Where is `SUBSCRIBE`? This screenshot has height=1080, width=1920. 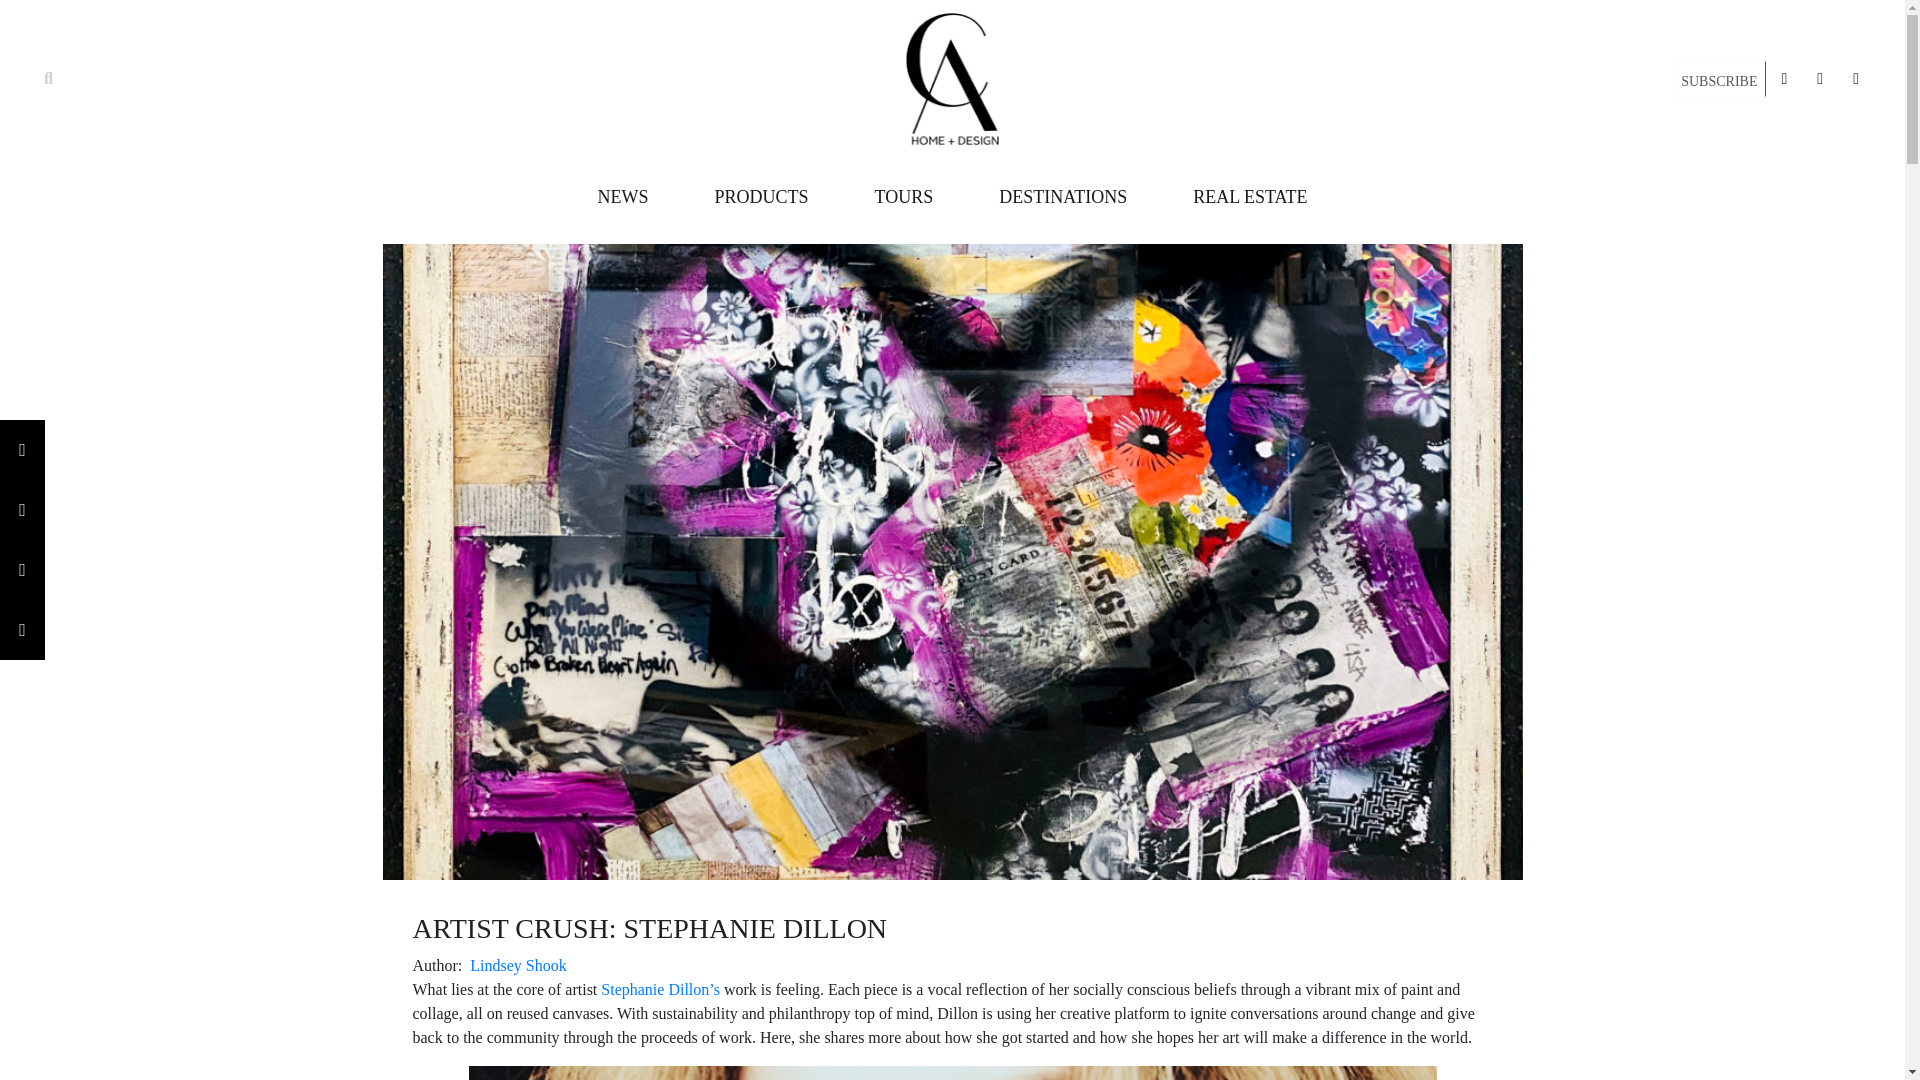 SUBSCRIBE is located at coordinates (1719, 78).